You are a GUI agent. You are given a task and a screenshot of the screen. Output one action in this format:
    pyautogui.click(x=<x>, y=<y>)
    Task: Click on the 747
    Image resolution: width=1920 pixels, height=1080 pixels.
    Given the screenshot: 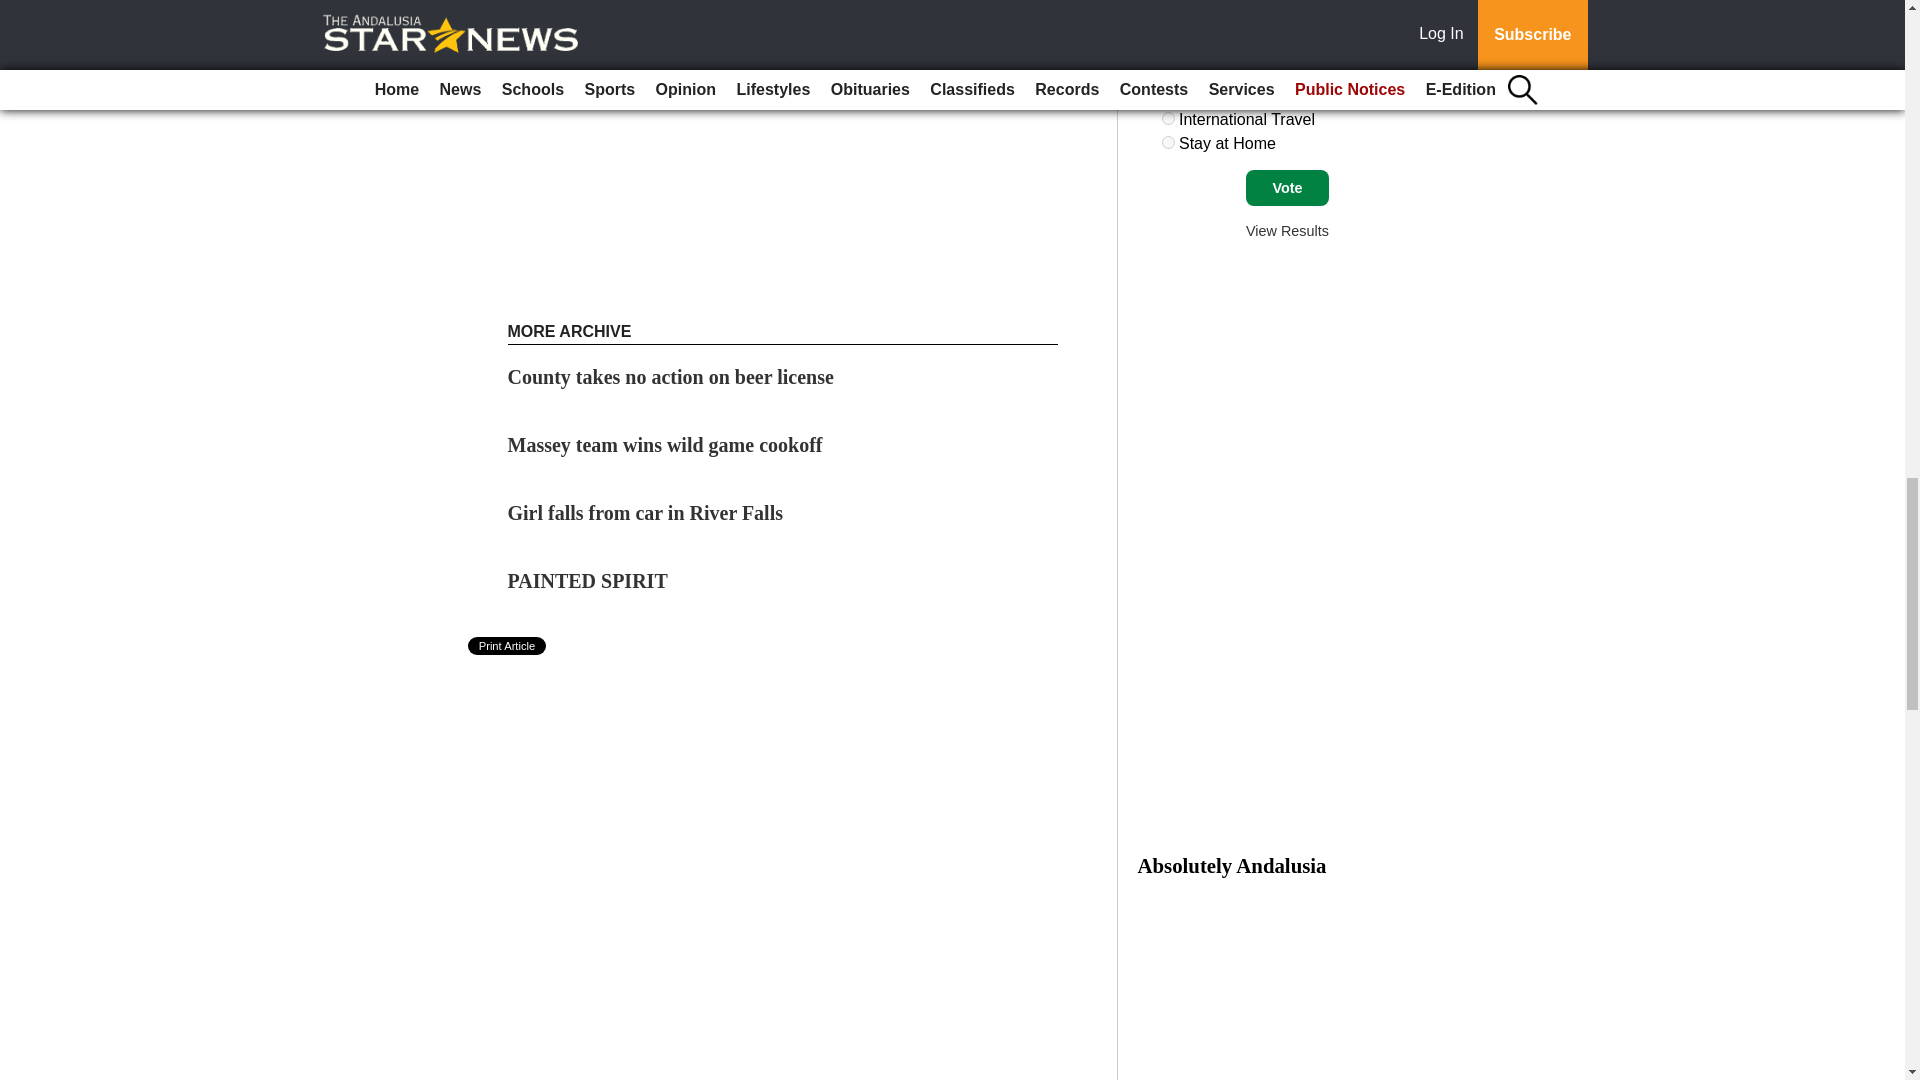 What is the action you would take?
    pyautogui.click(x=1168, y=94)
    